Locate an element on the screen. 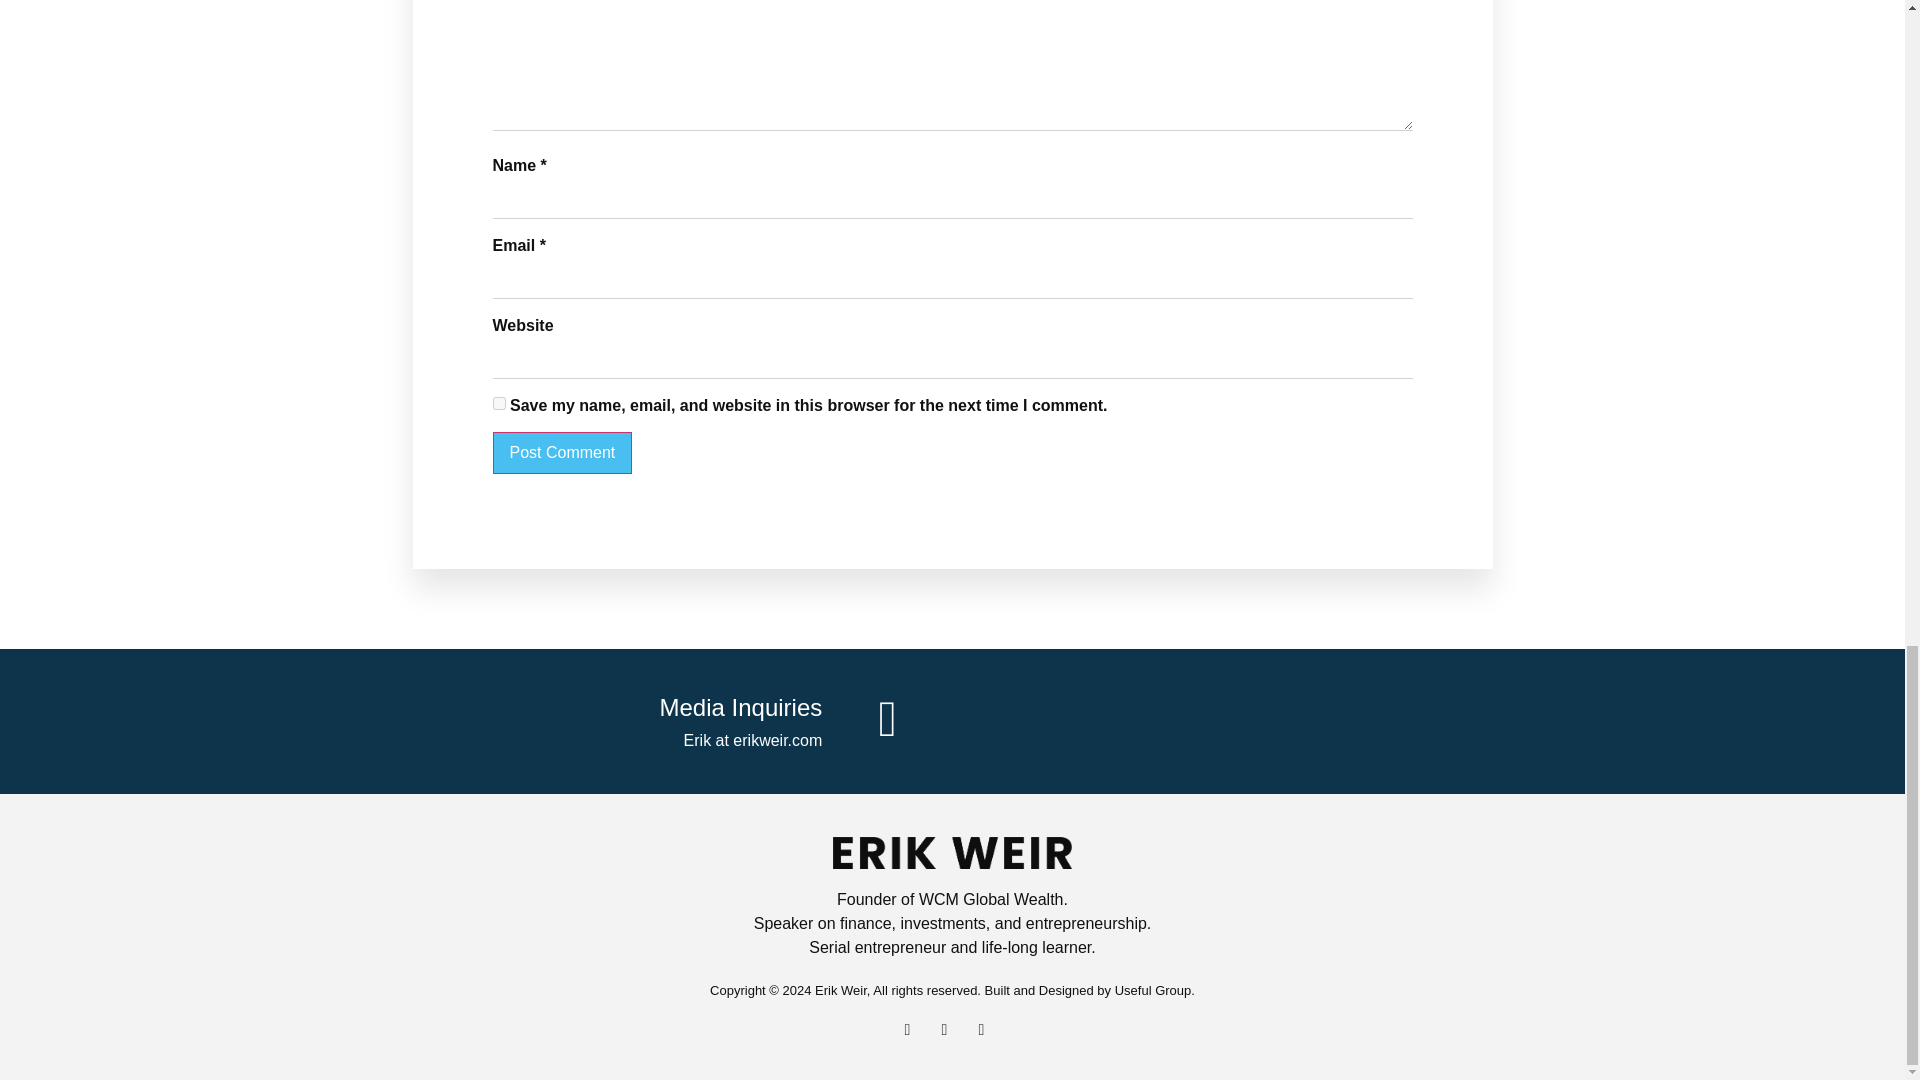 This screenshot has width=1920, height=1080. Media Inquiries is located at coordinates (742, 708).